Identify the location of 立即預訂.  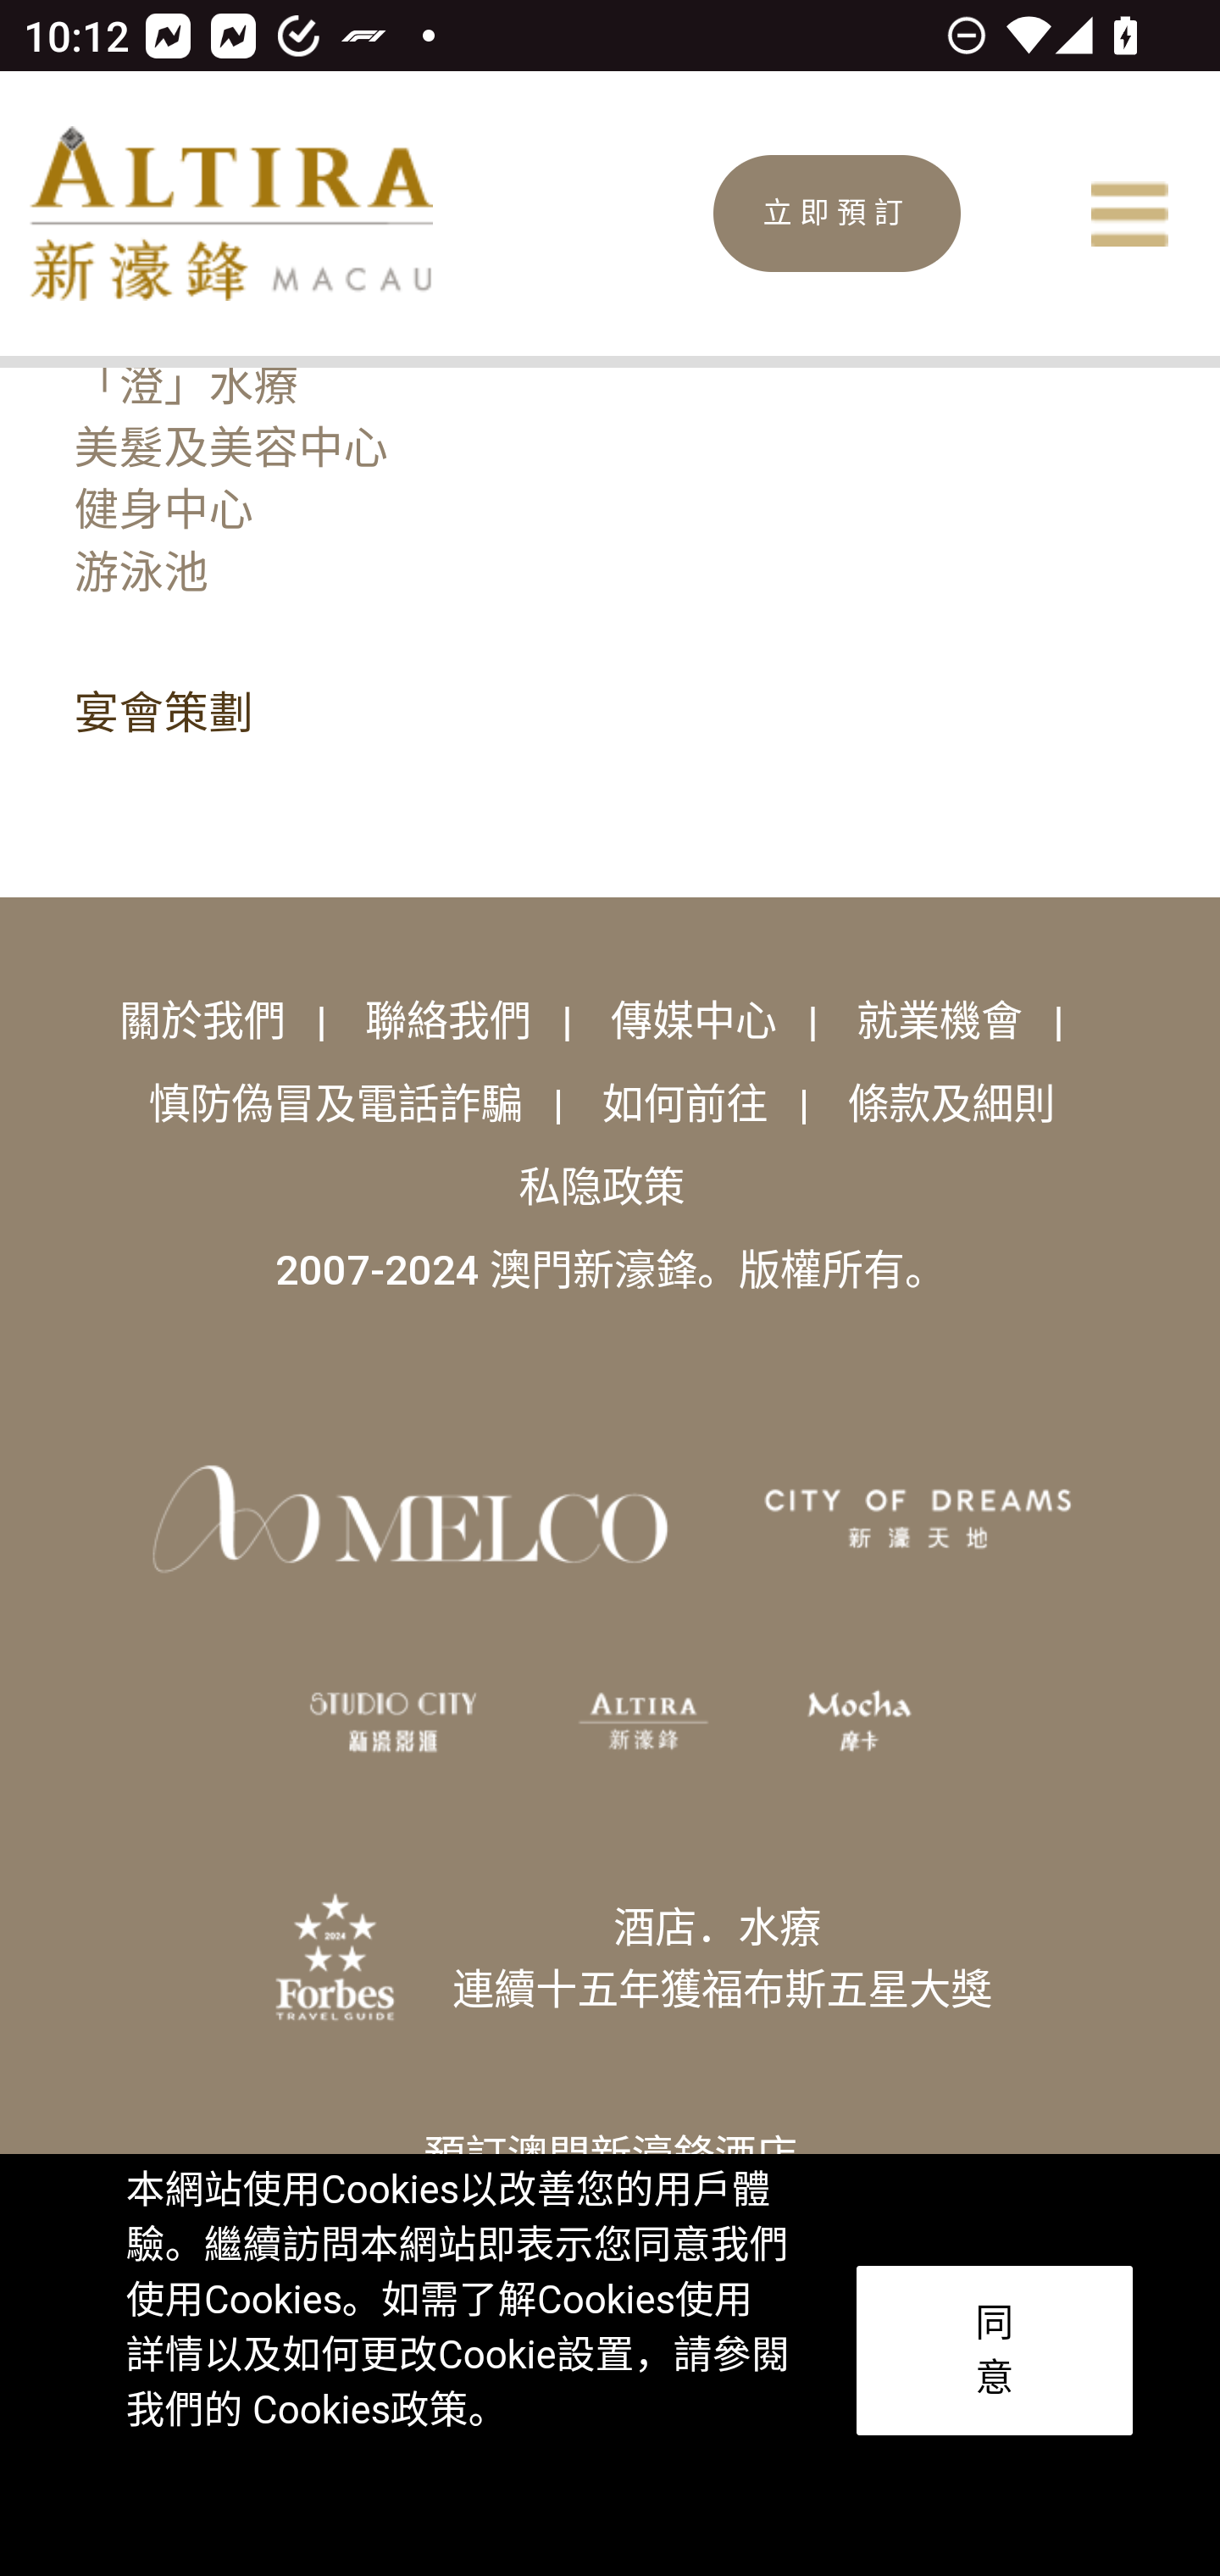
(837, 214).